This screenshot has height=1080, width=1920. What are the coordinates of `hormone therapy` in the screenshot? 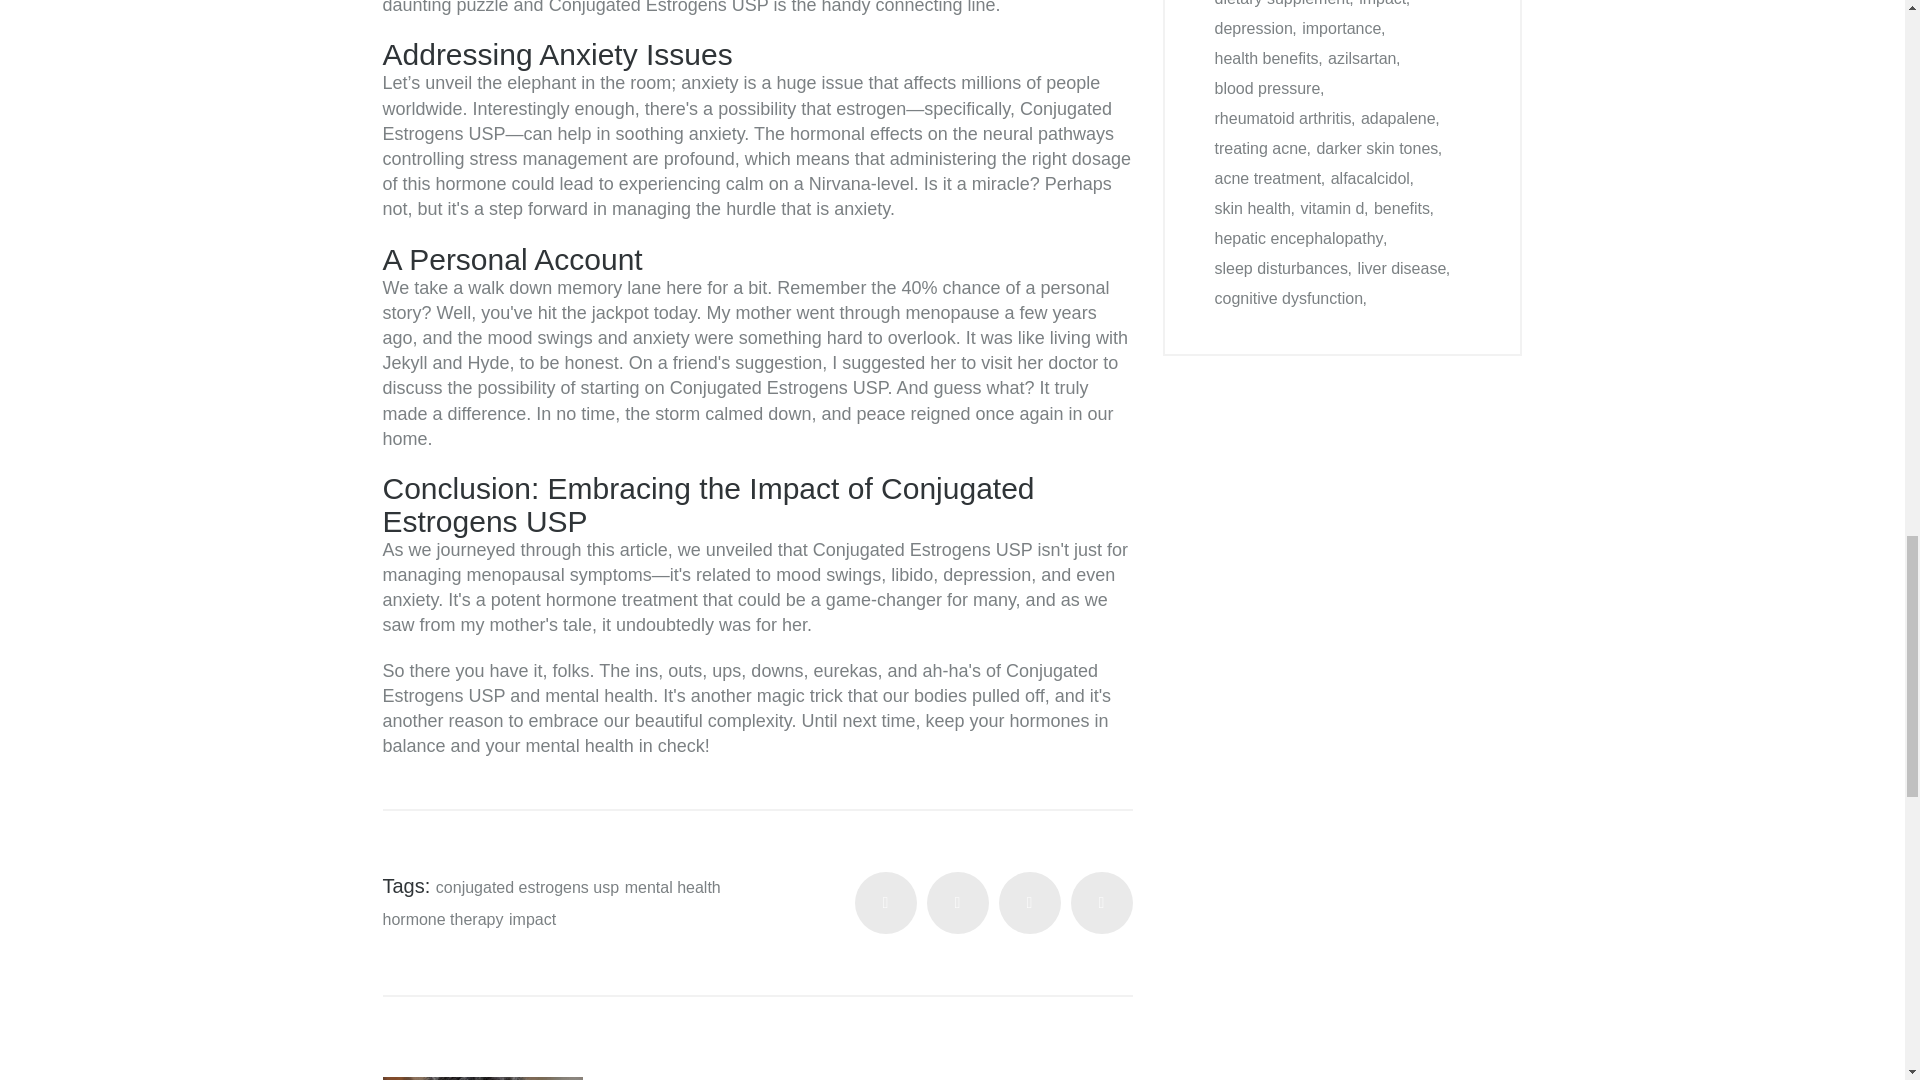 It's located at (442, 920).